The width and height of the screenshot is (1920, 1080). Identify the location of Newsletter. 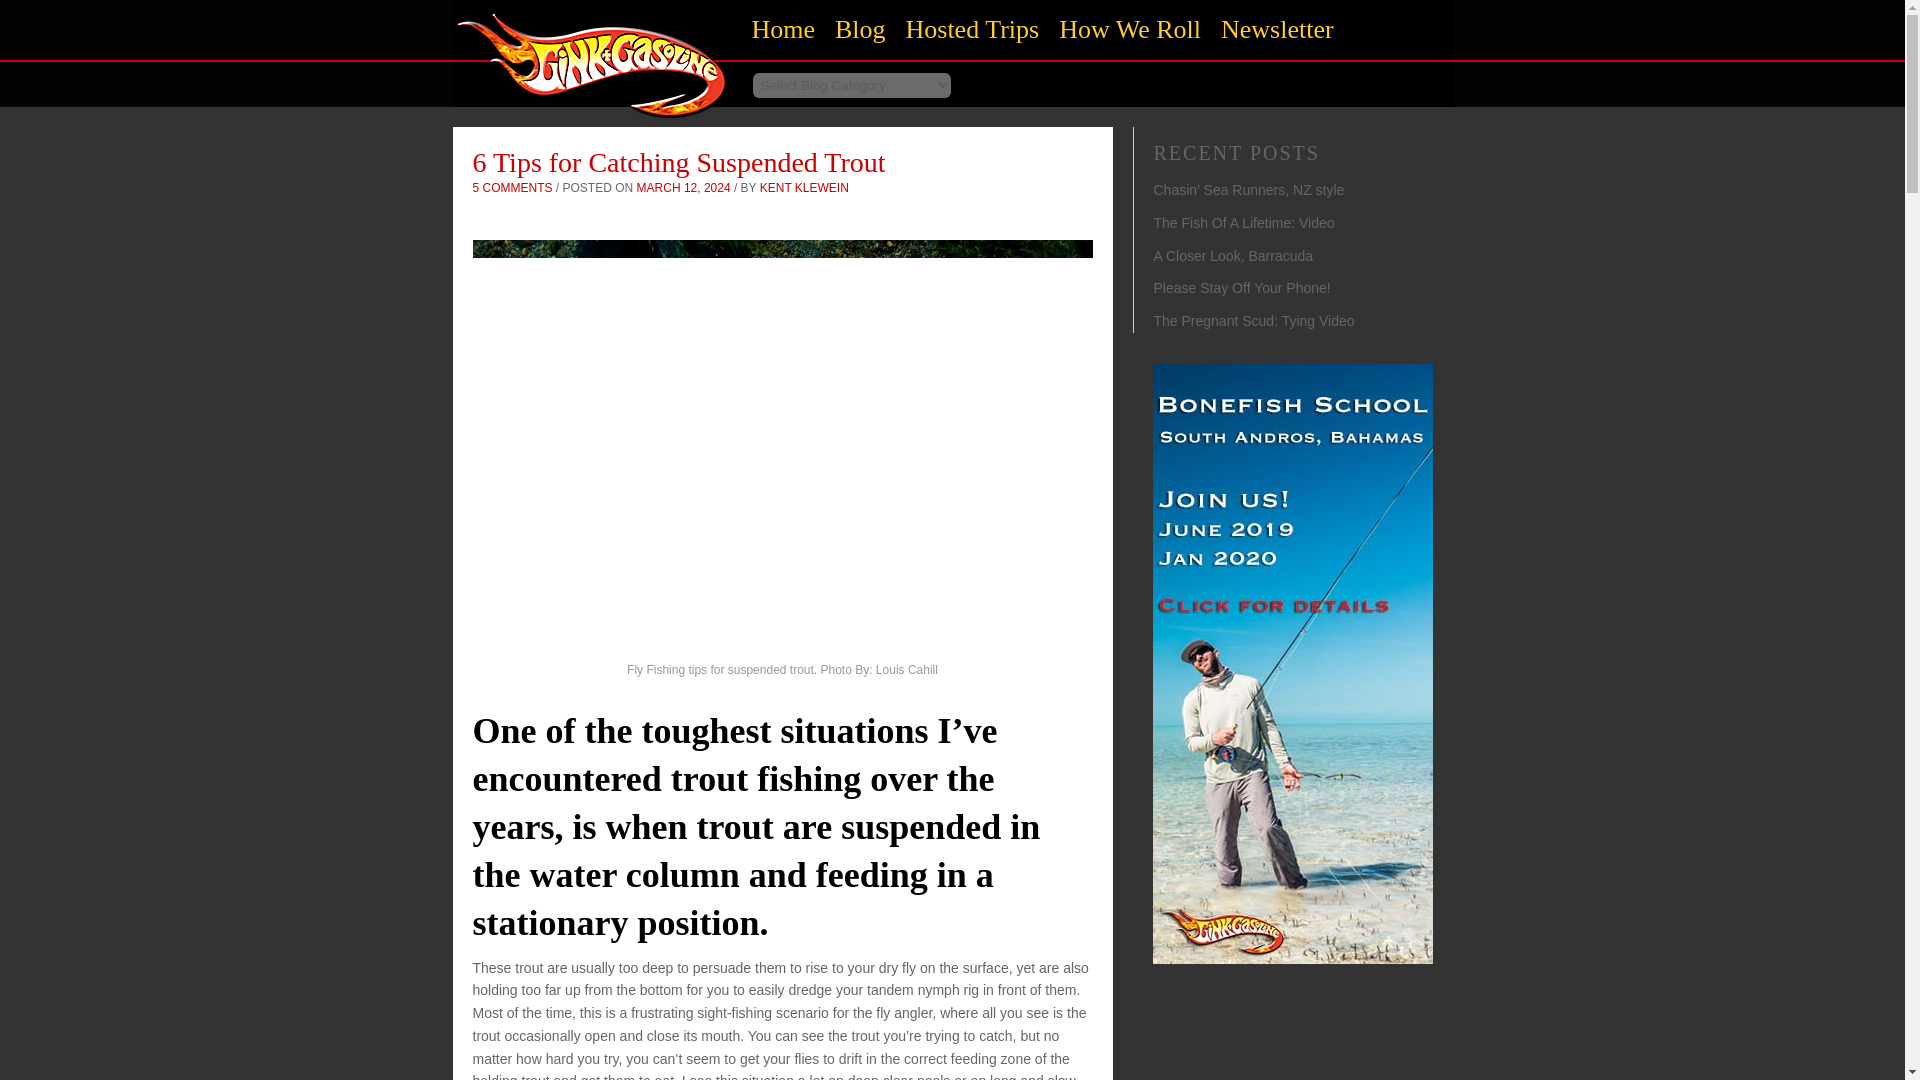
(1278, 30).